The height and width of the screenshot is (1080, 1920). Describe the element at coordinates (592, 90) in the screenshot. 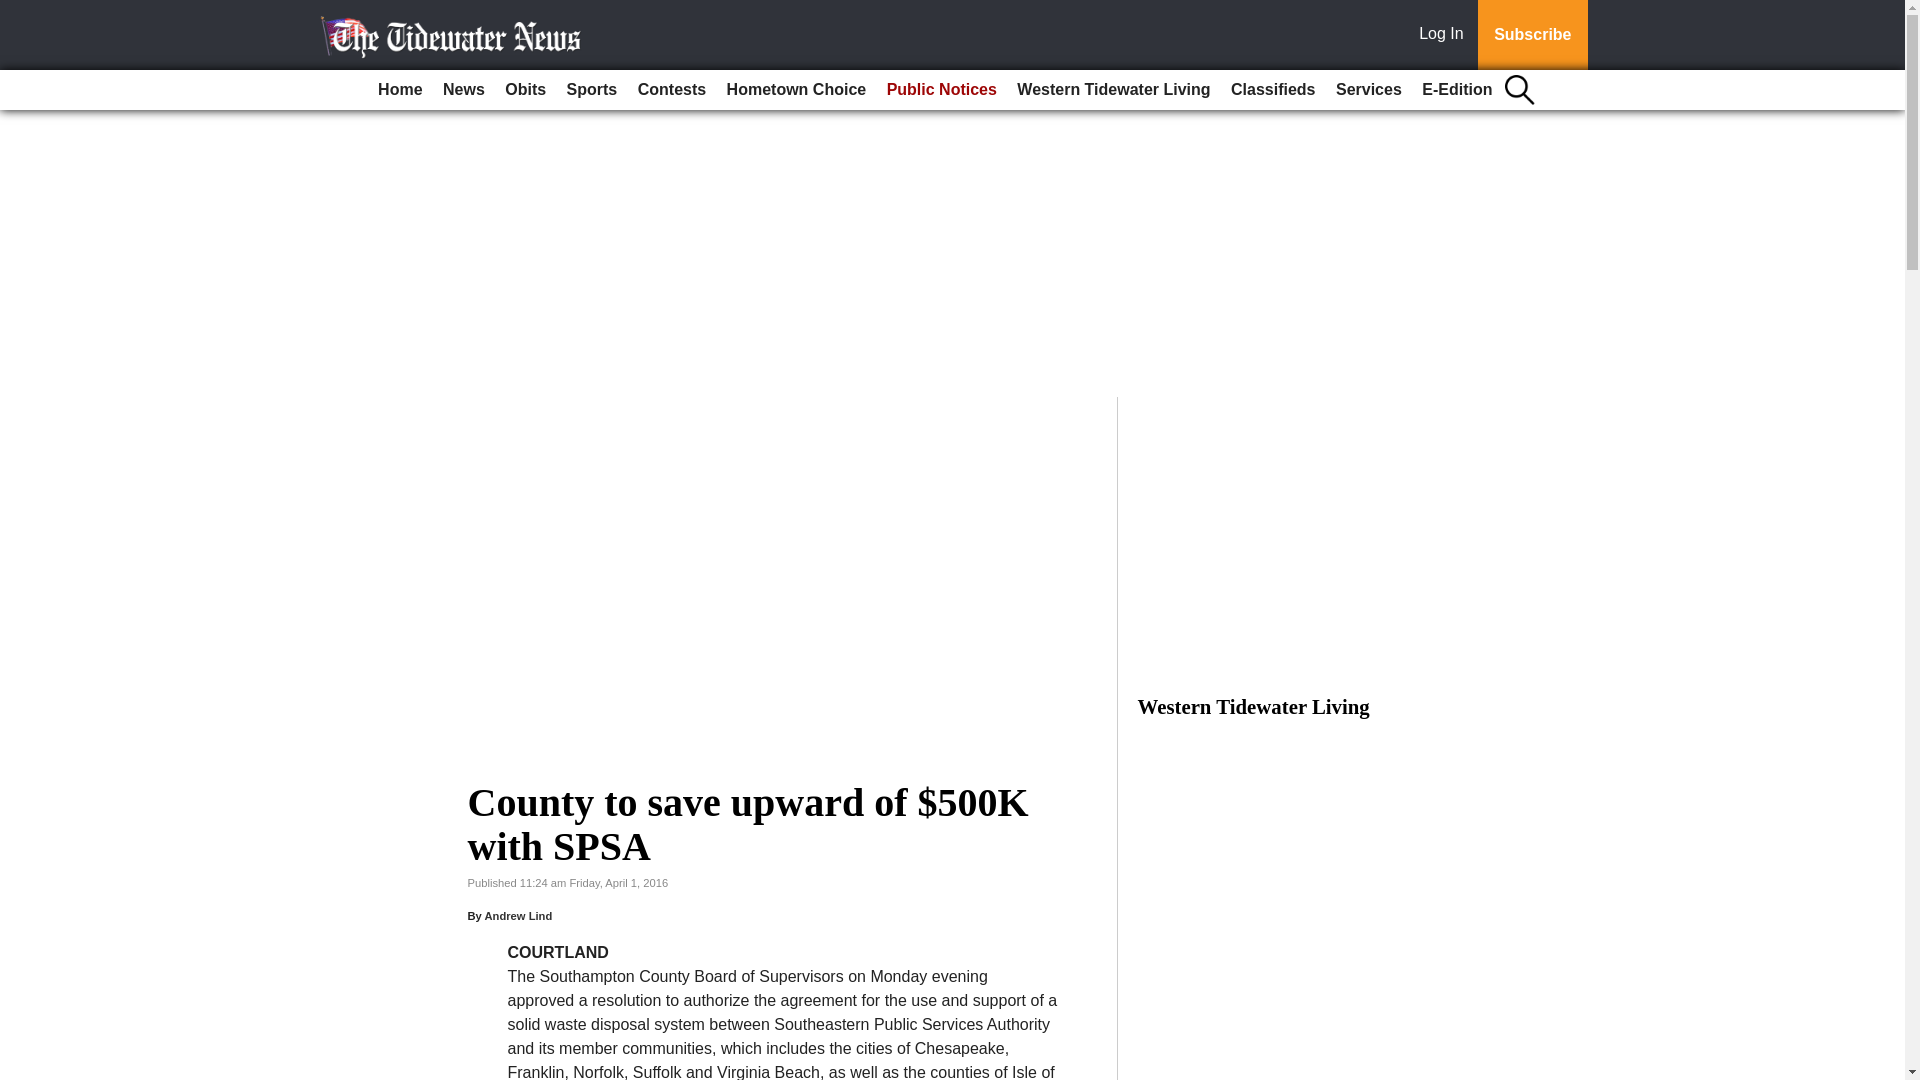

I see `Sports` at that location.